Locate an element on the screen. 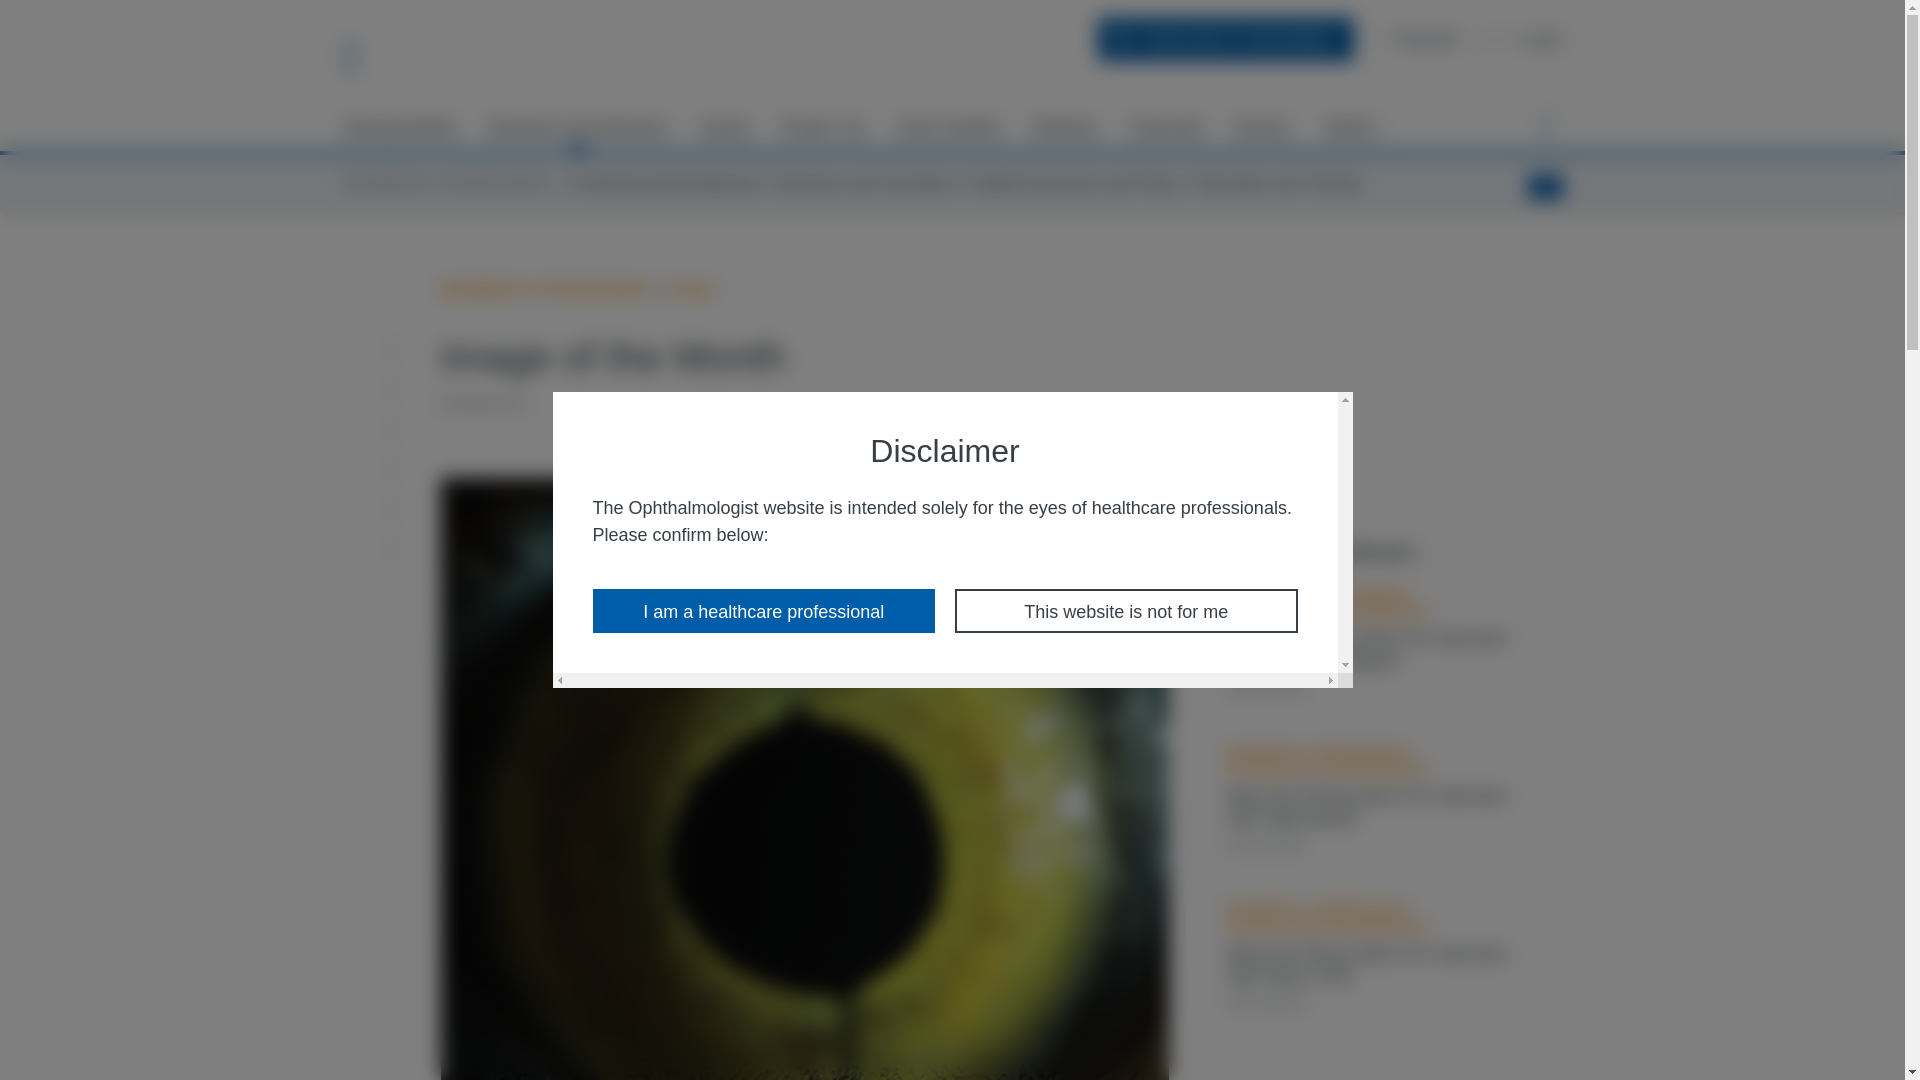 This screenshot has height=1080, width=1920. Health Economics and Policy is located at coordinates (1074, 183).